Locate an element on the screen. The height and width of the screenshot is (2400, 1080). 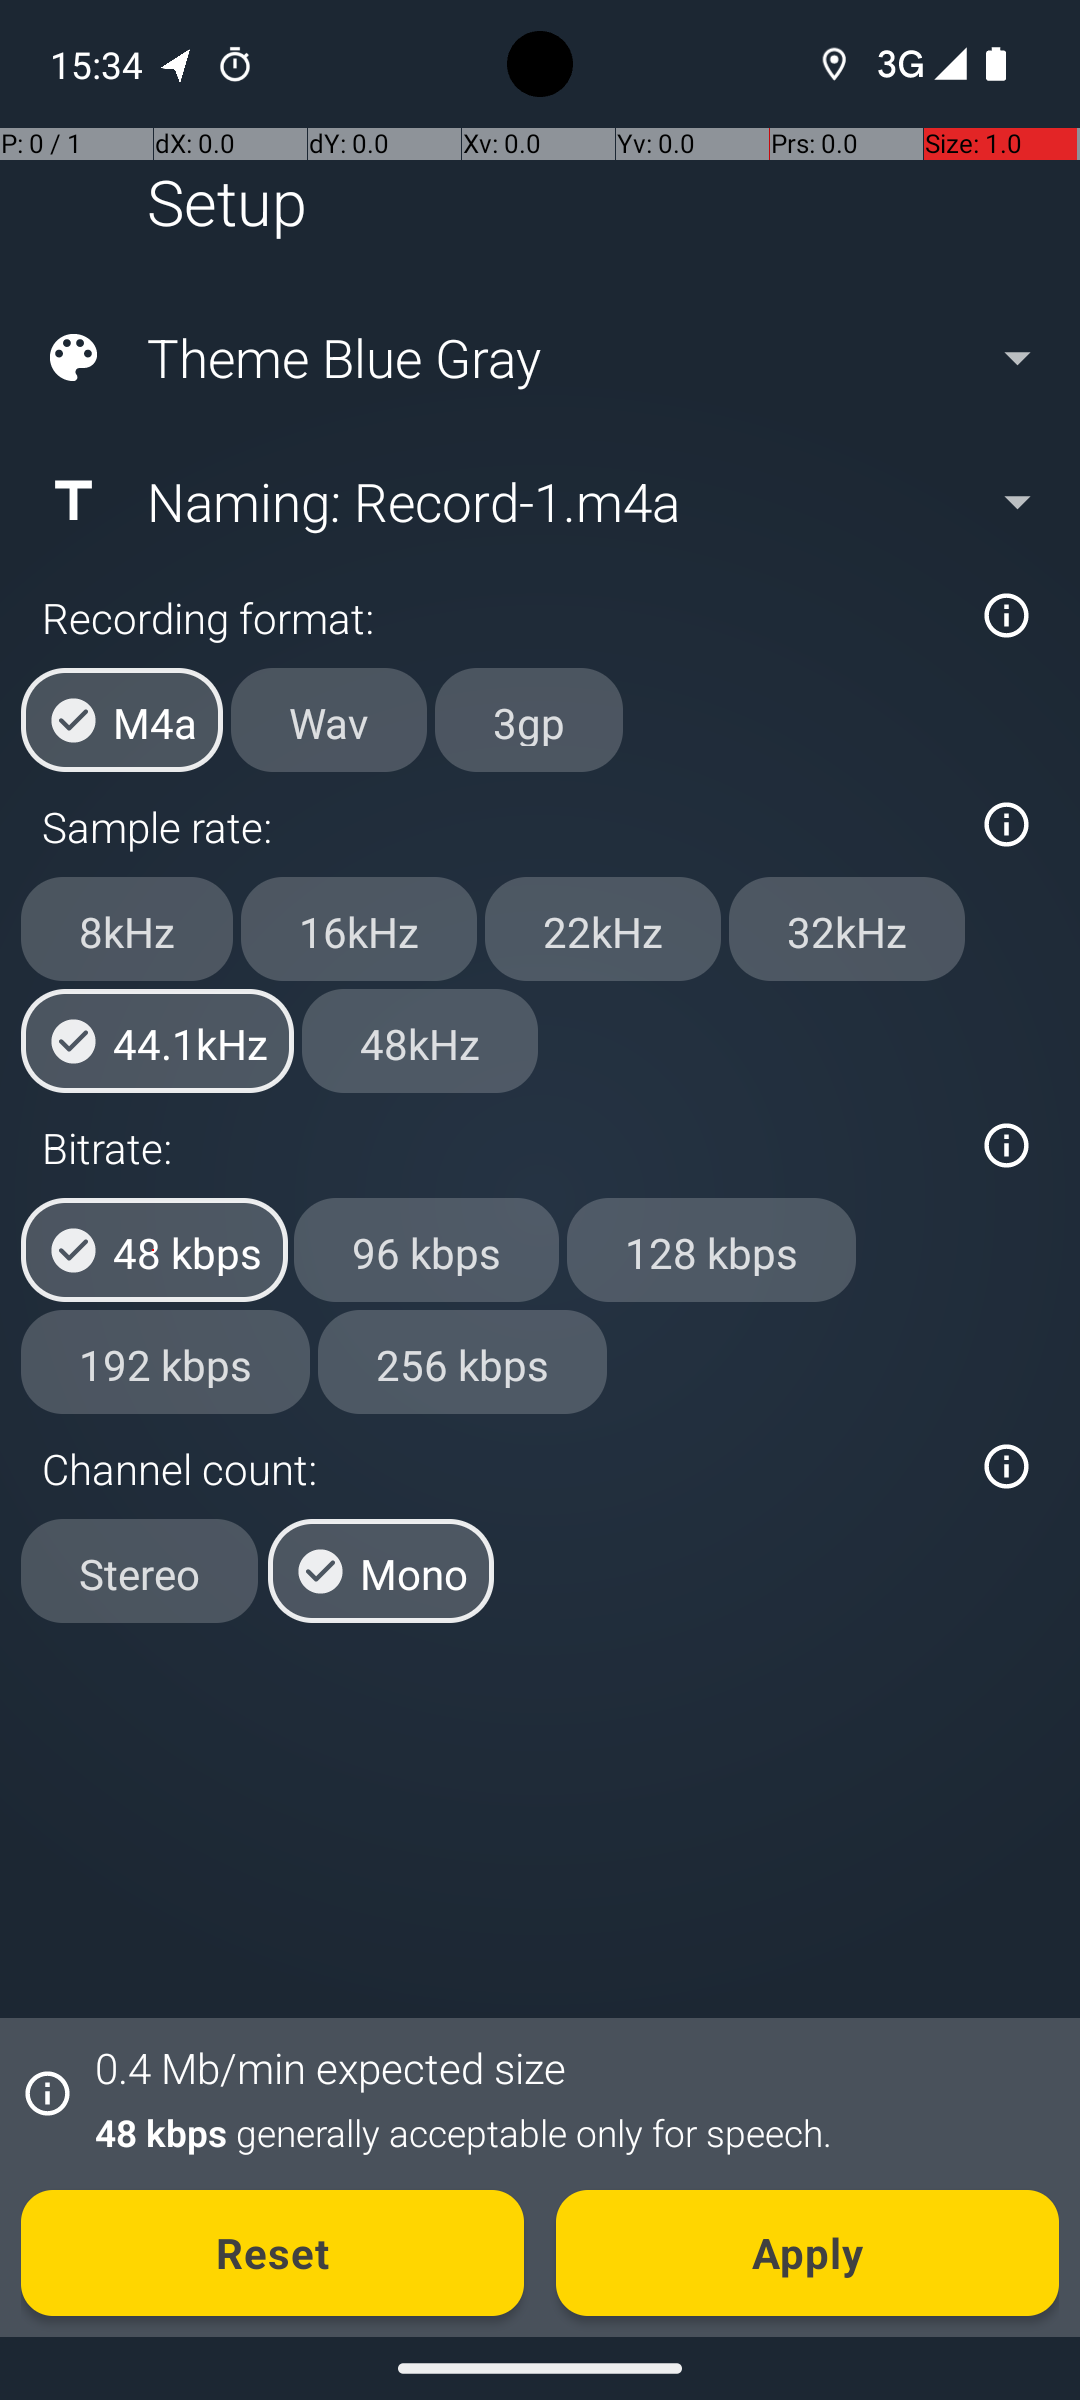
3G is located at coordinates (898, 64).